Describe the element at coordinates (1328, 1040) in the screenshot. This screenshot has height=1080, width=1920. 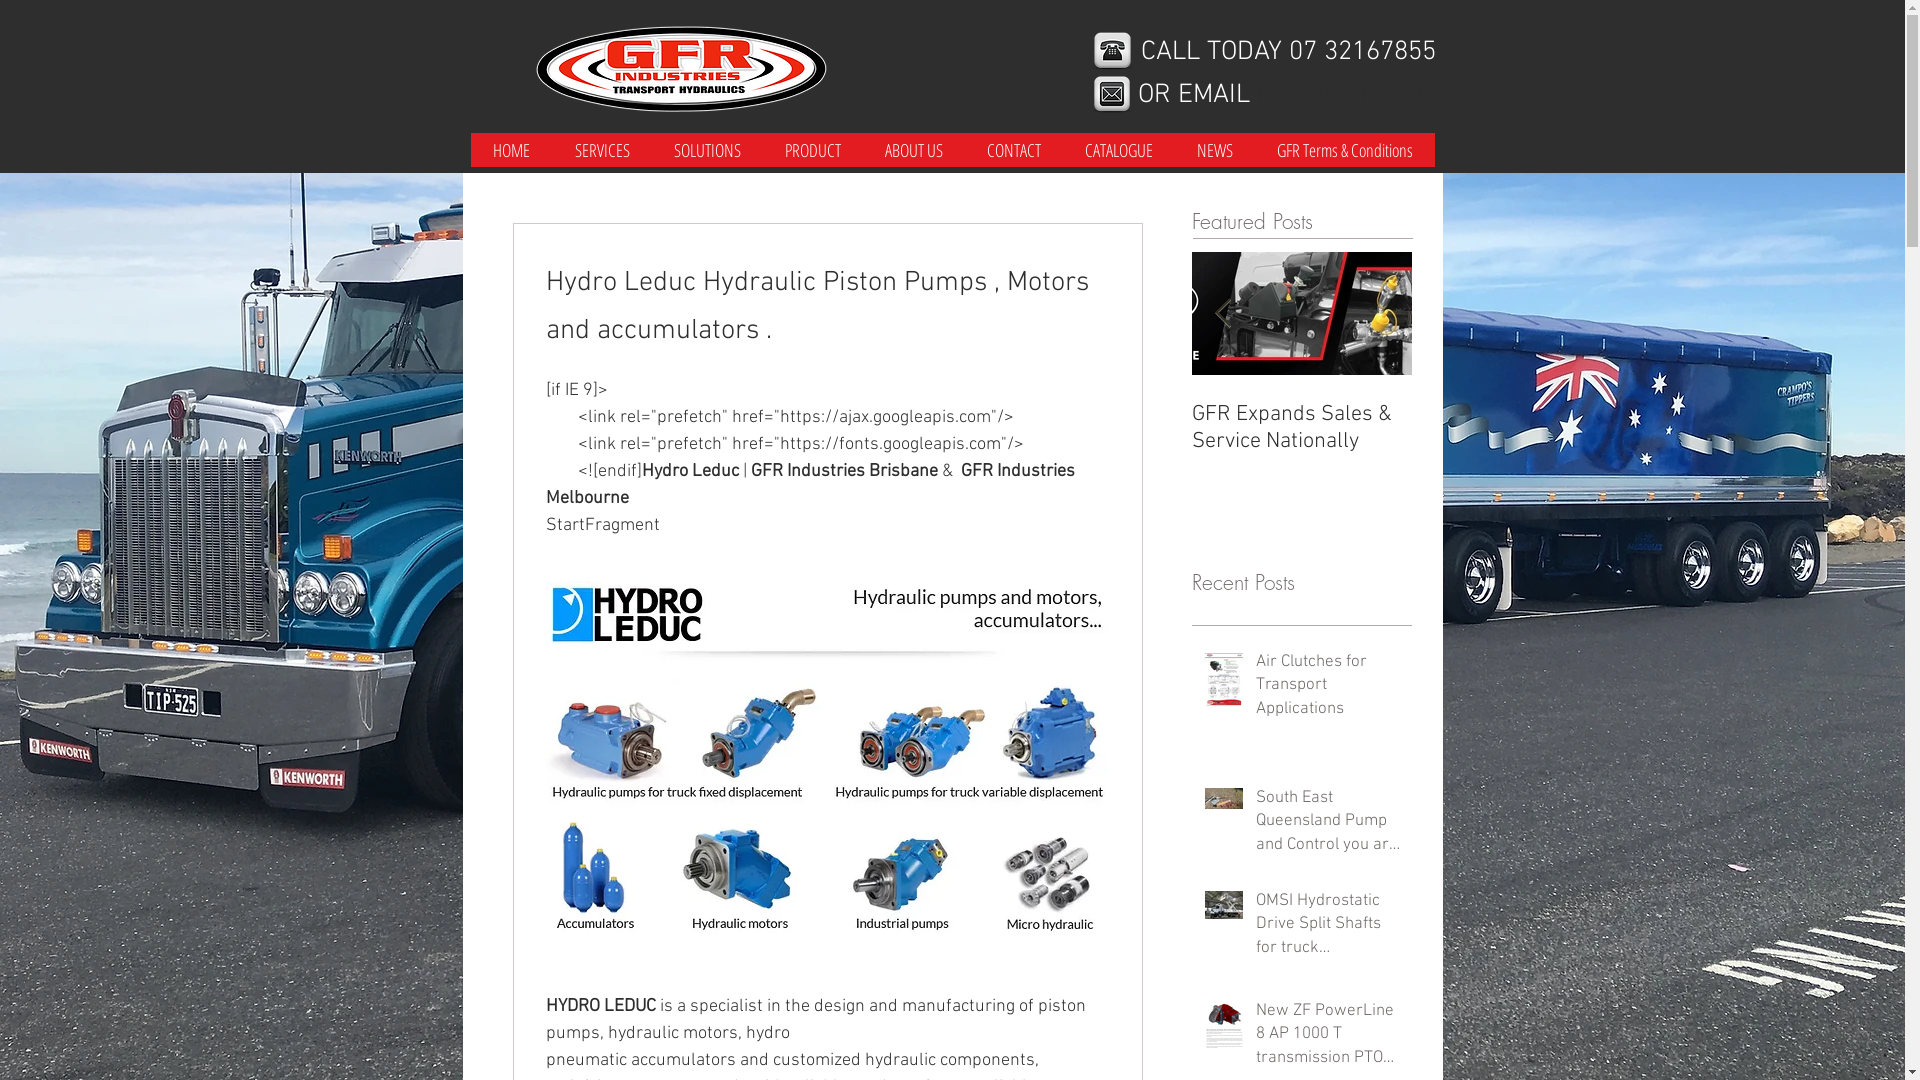
I see `New ZF PowerLine 8 AP 1000 T transmission PTO Available` at that location.